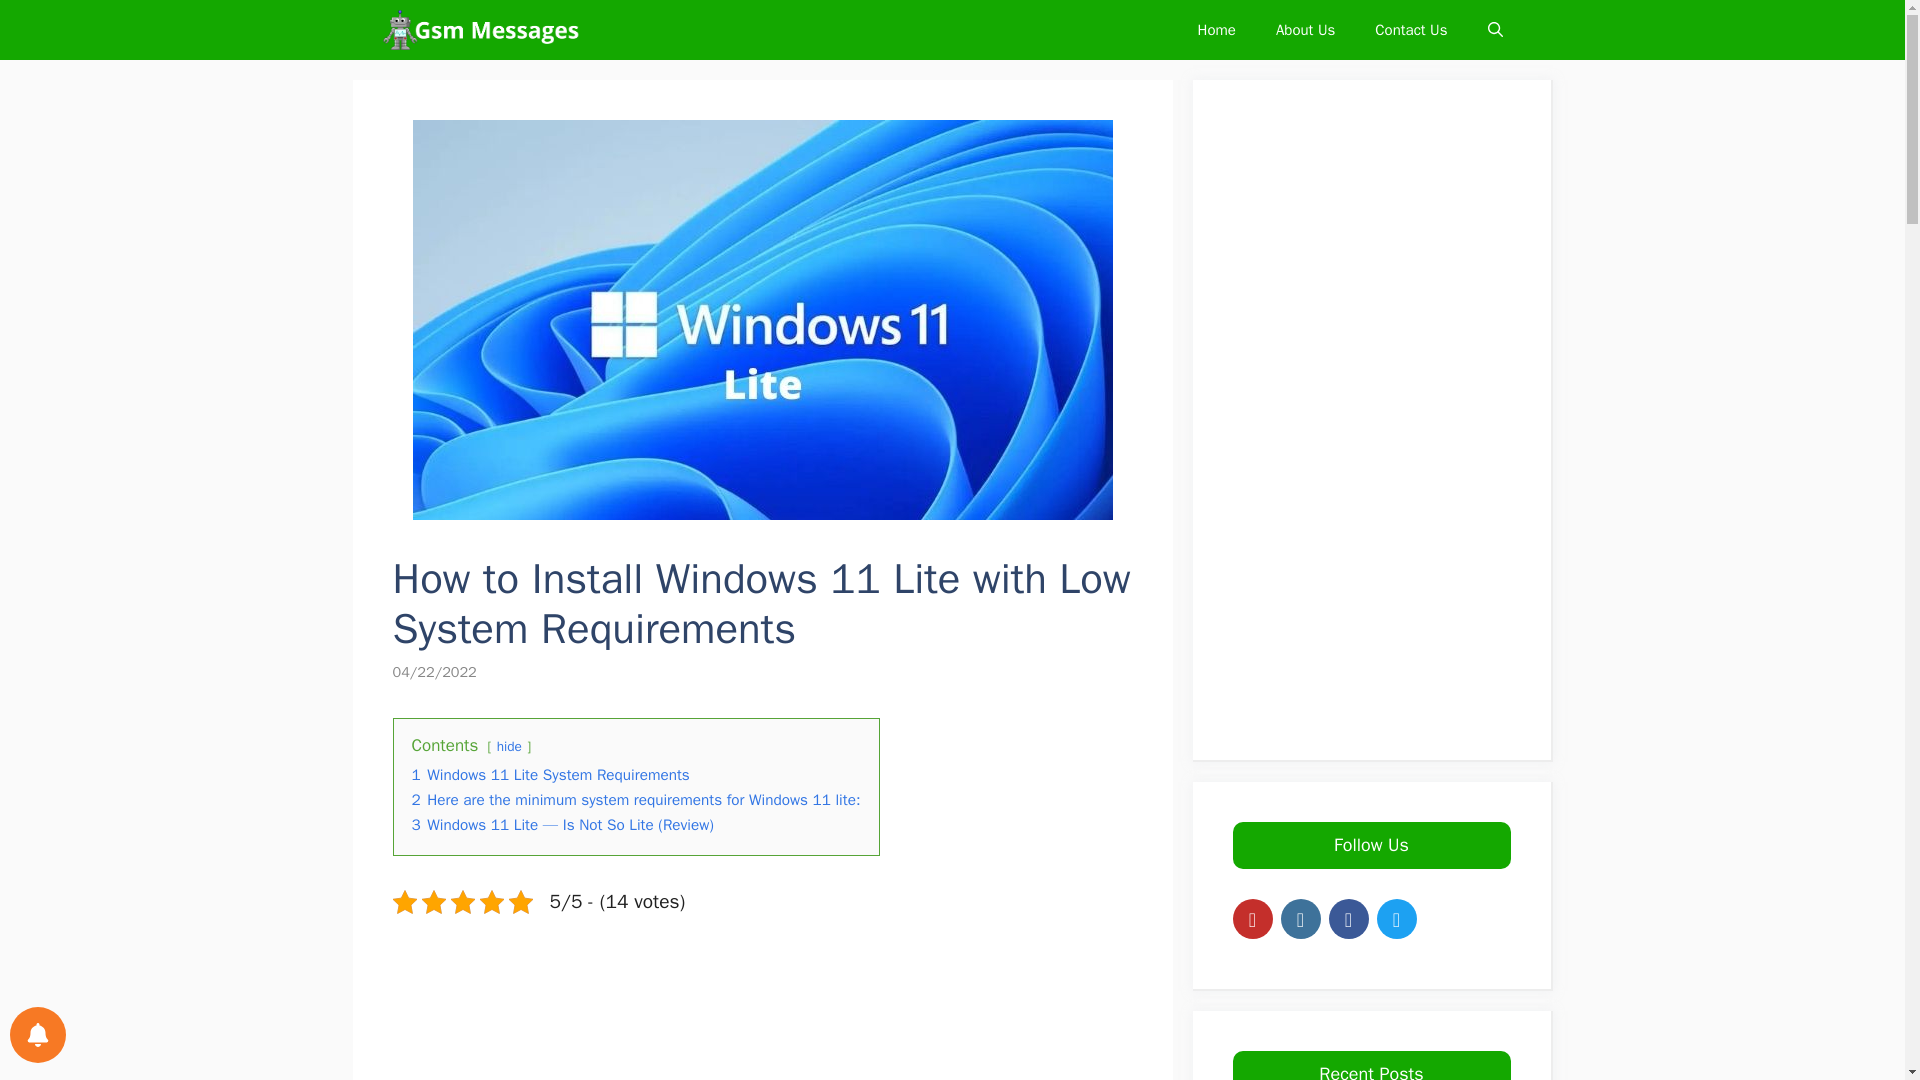 Image resolution: width=1920 pixels, height=1080 pixels. What do you see at coordinates (37, 1033) in the screenshot?
I see `Notifications preferences` at bounding box center [37, 1033].